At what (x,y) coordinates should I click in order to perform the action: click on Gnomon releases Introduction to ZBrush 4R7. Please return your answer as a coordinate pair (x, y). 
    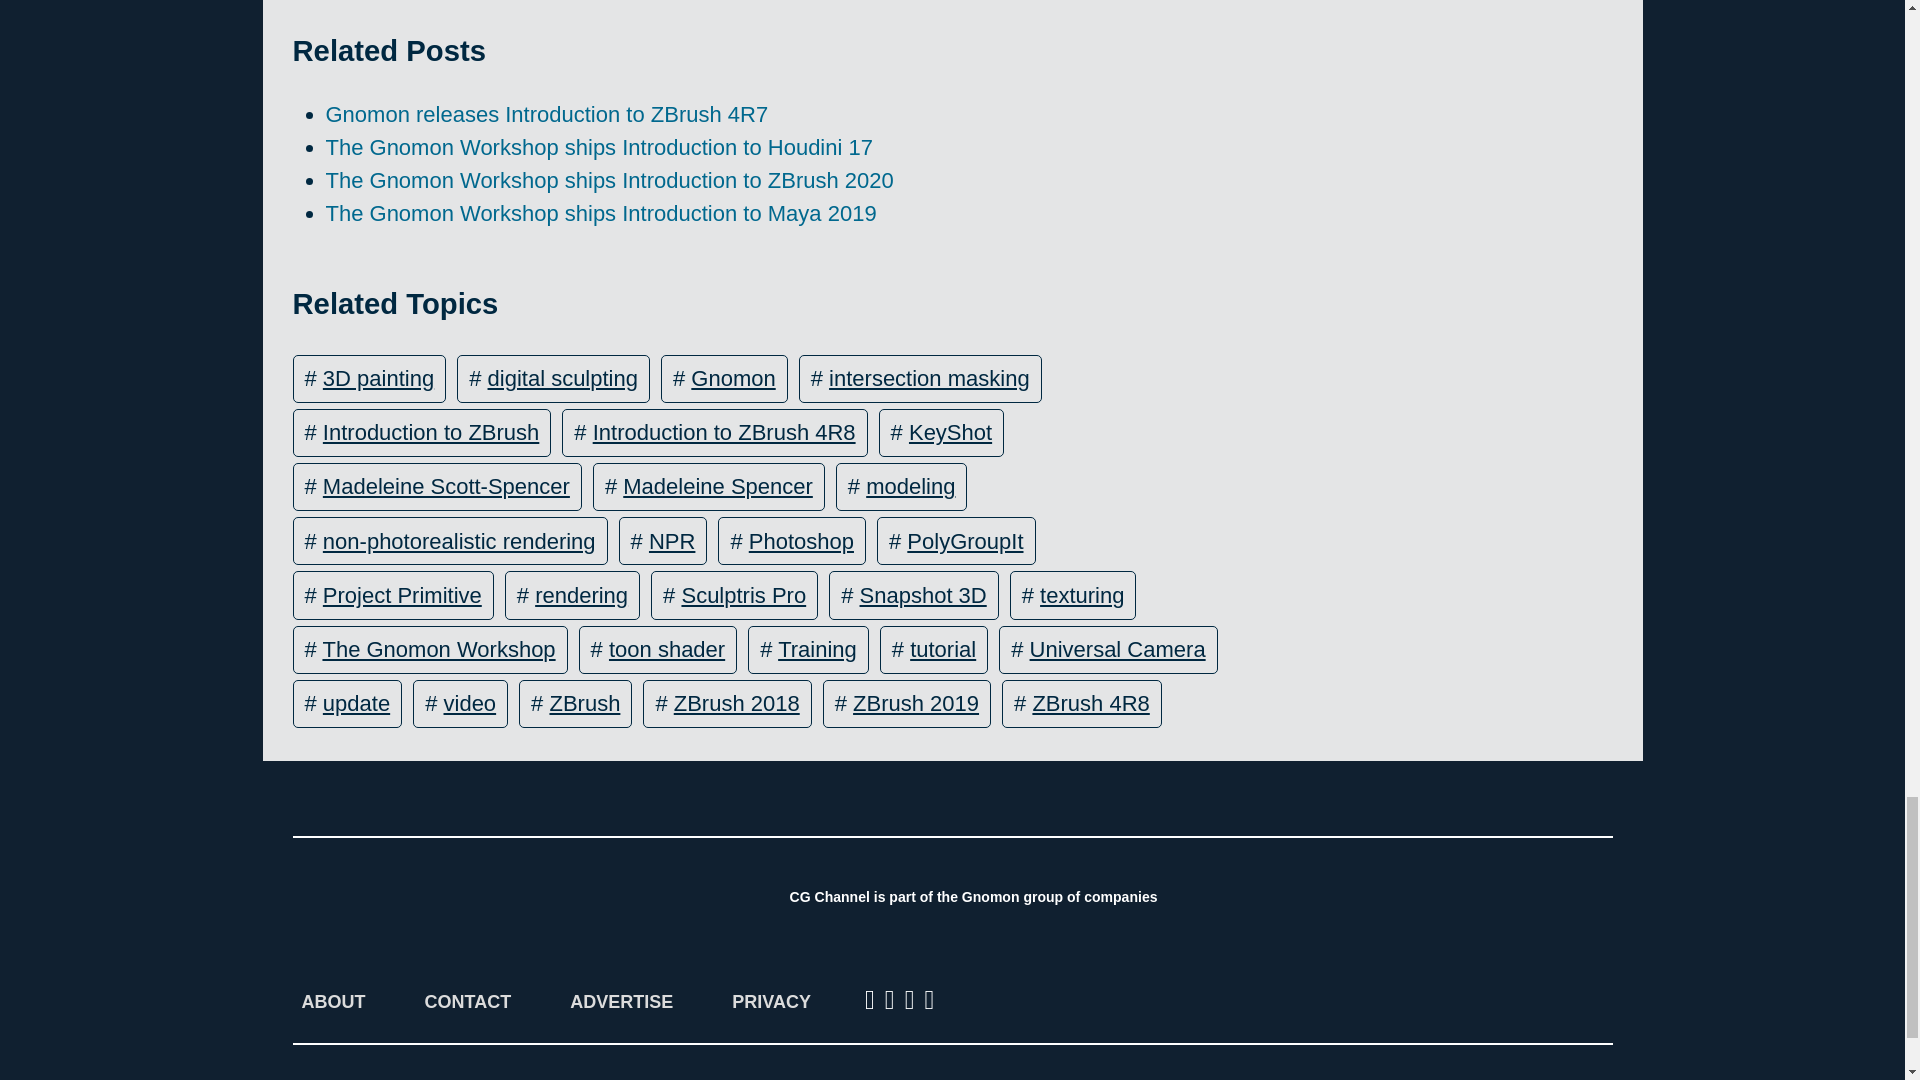
    Looking at the image, I should click on (548, 114).